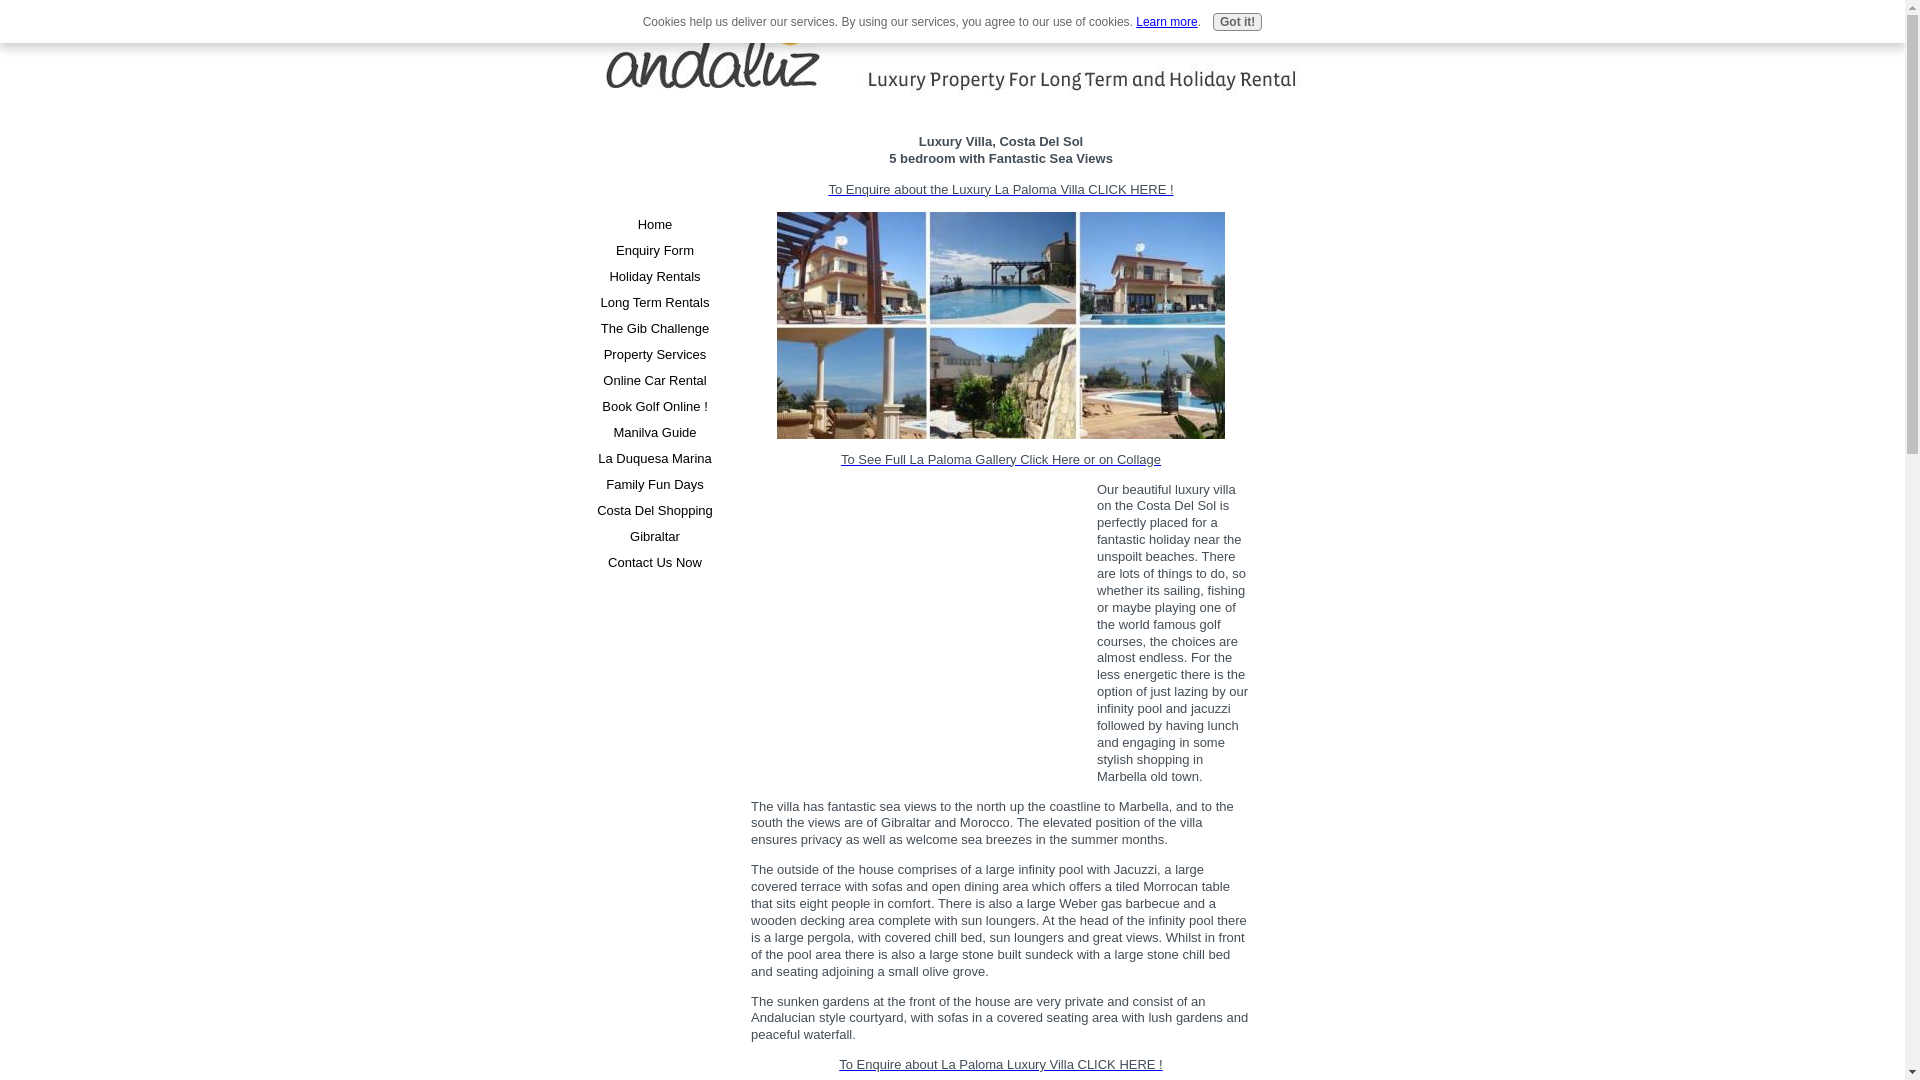  What do you see at coordinates (654, 250) in the screenshot?
I see `Enquiry Form` at bounding box center [654, 250].